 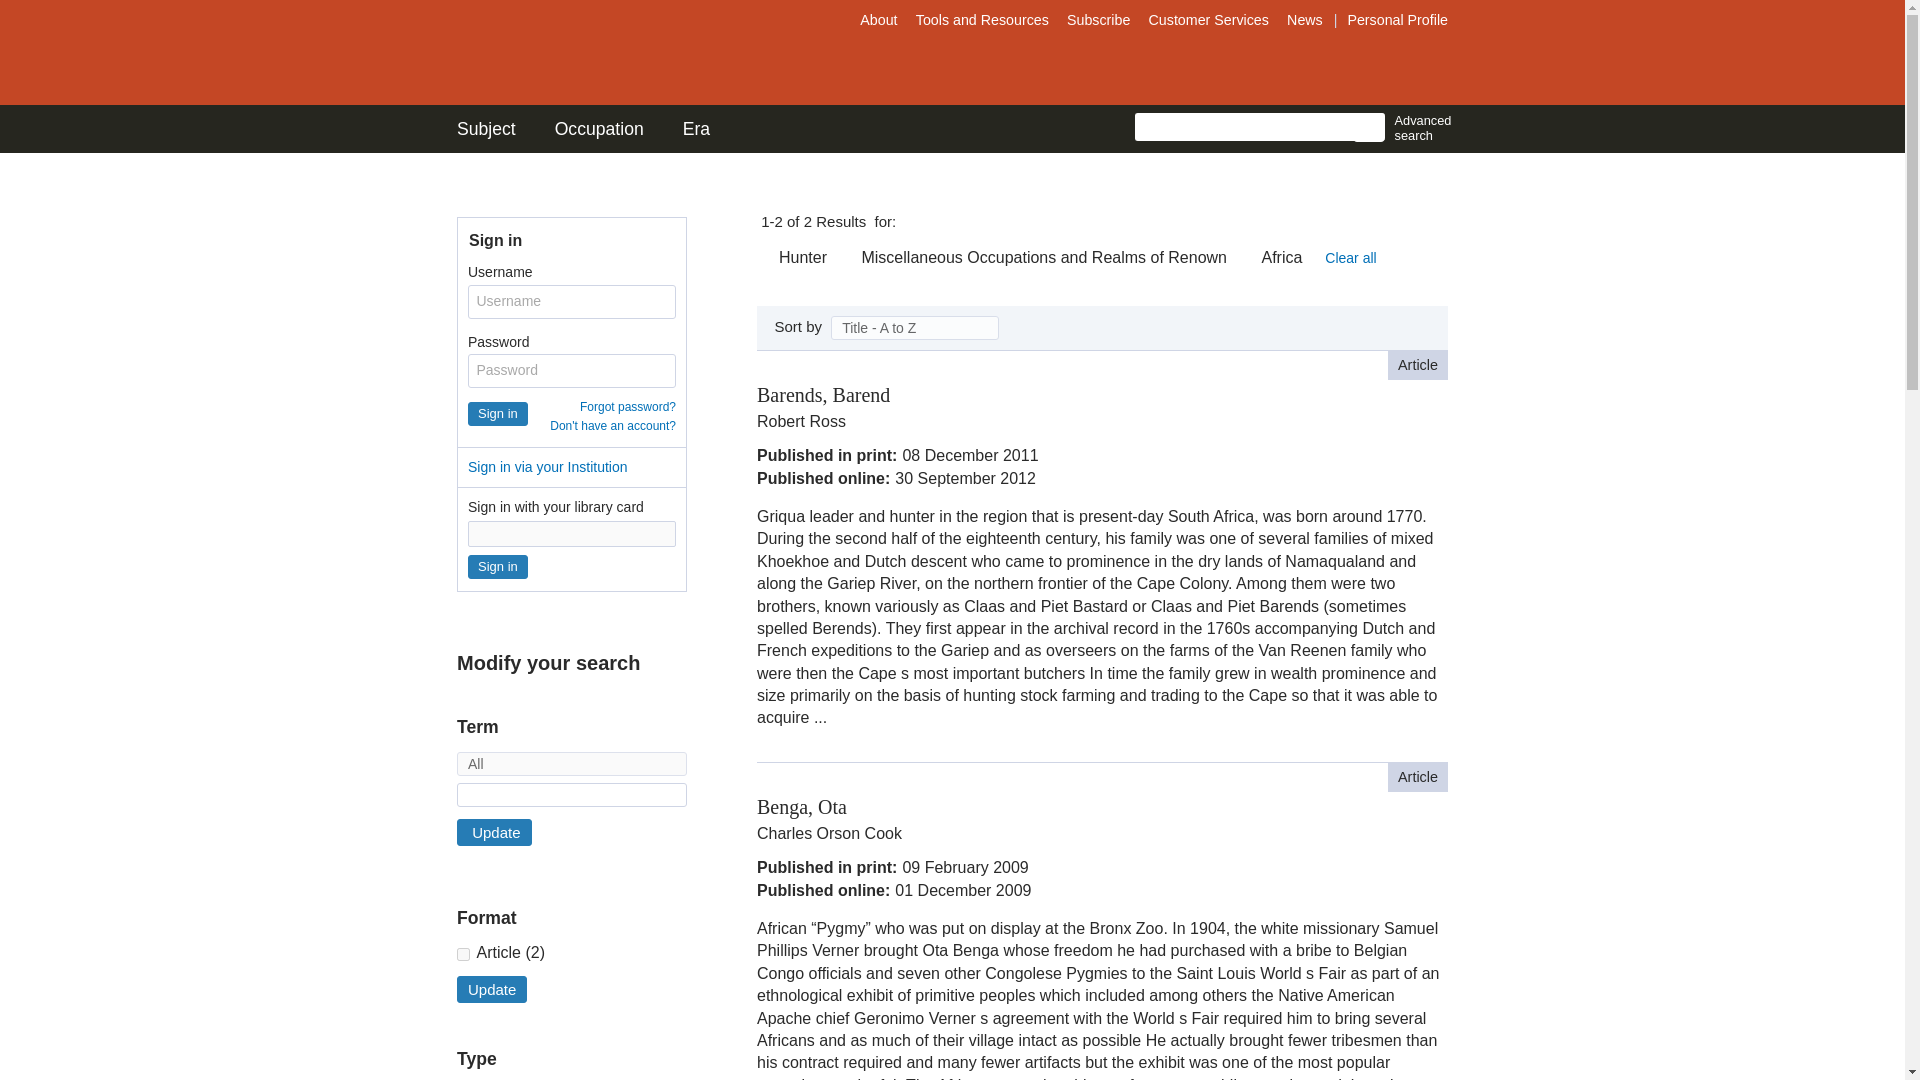 What do you see at coordinates (1368, 128) in the screenshot?
I see `Search` at bounding box center [1368, 128].